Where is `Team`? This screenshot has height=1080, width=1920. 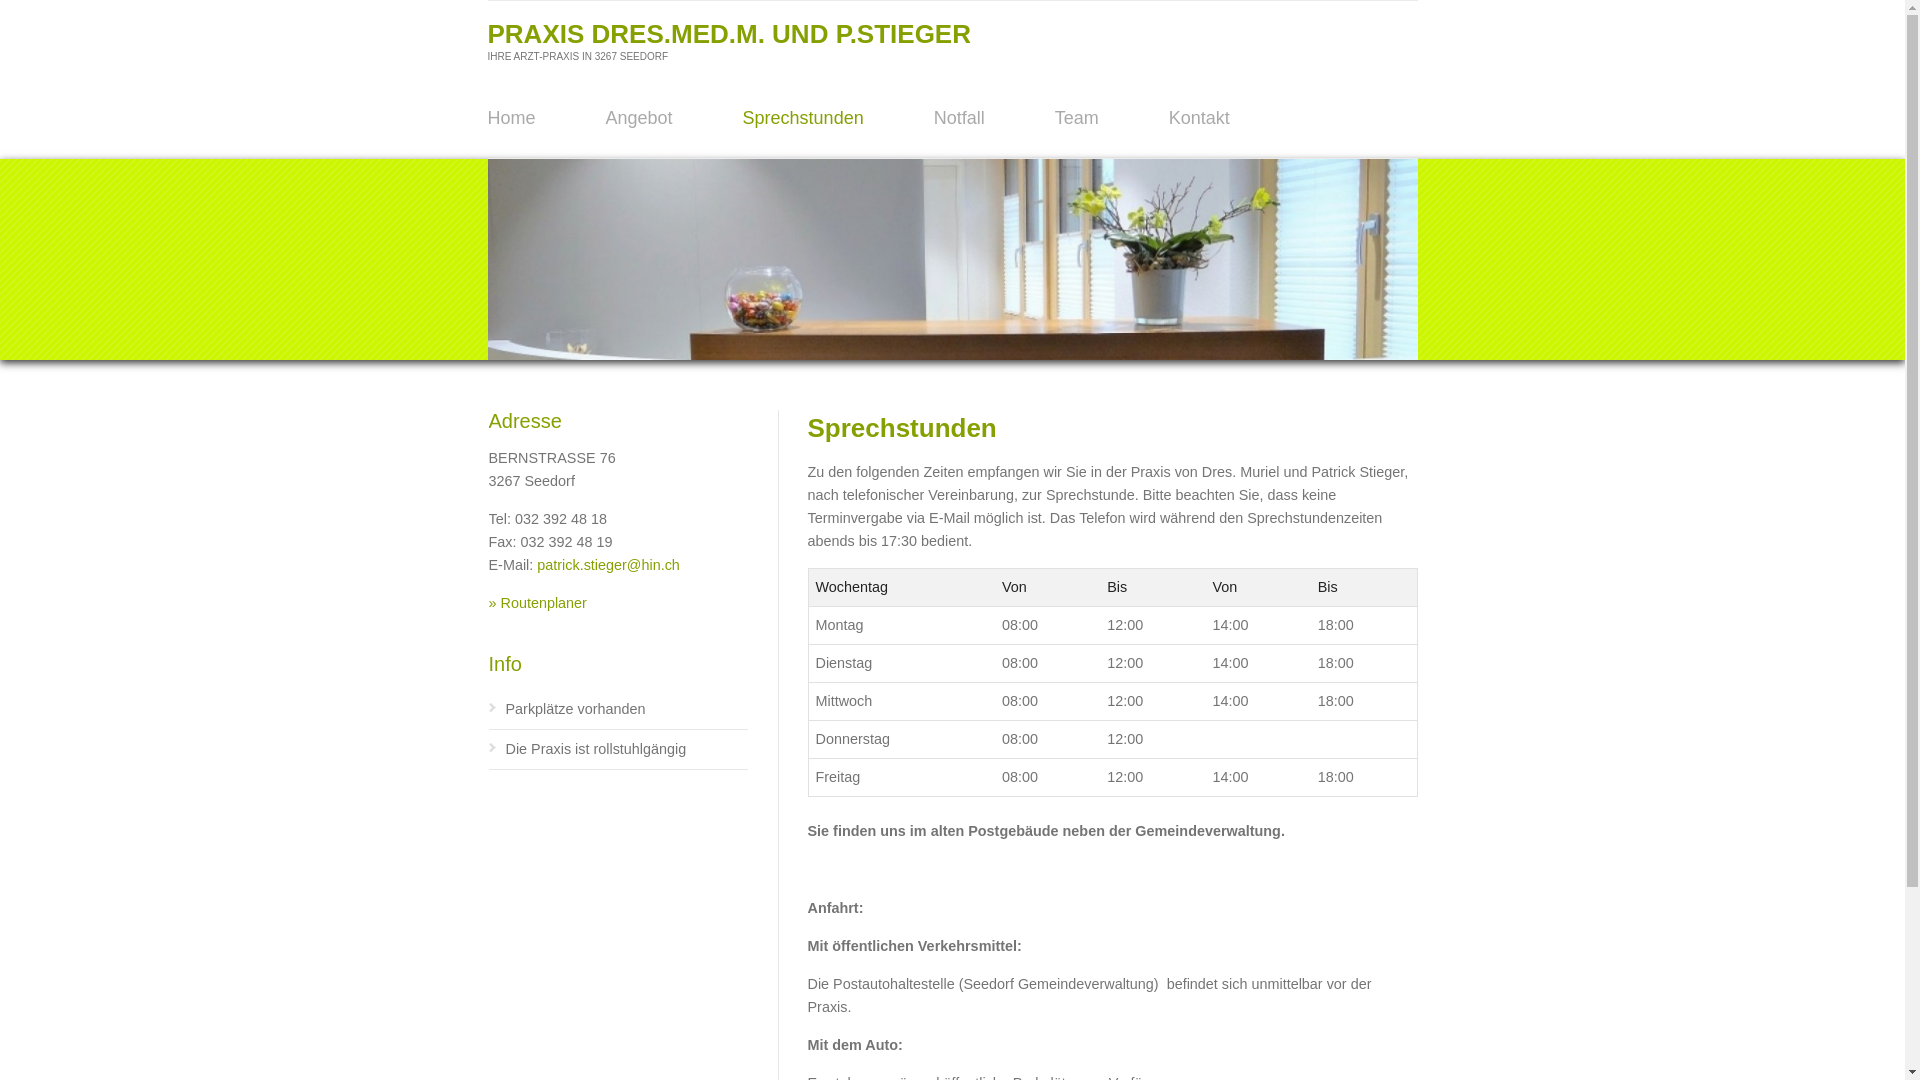 Team is located at coordinates (1077, 118).